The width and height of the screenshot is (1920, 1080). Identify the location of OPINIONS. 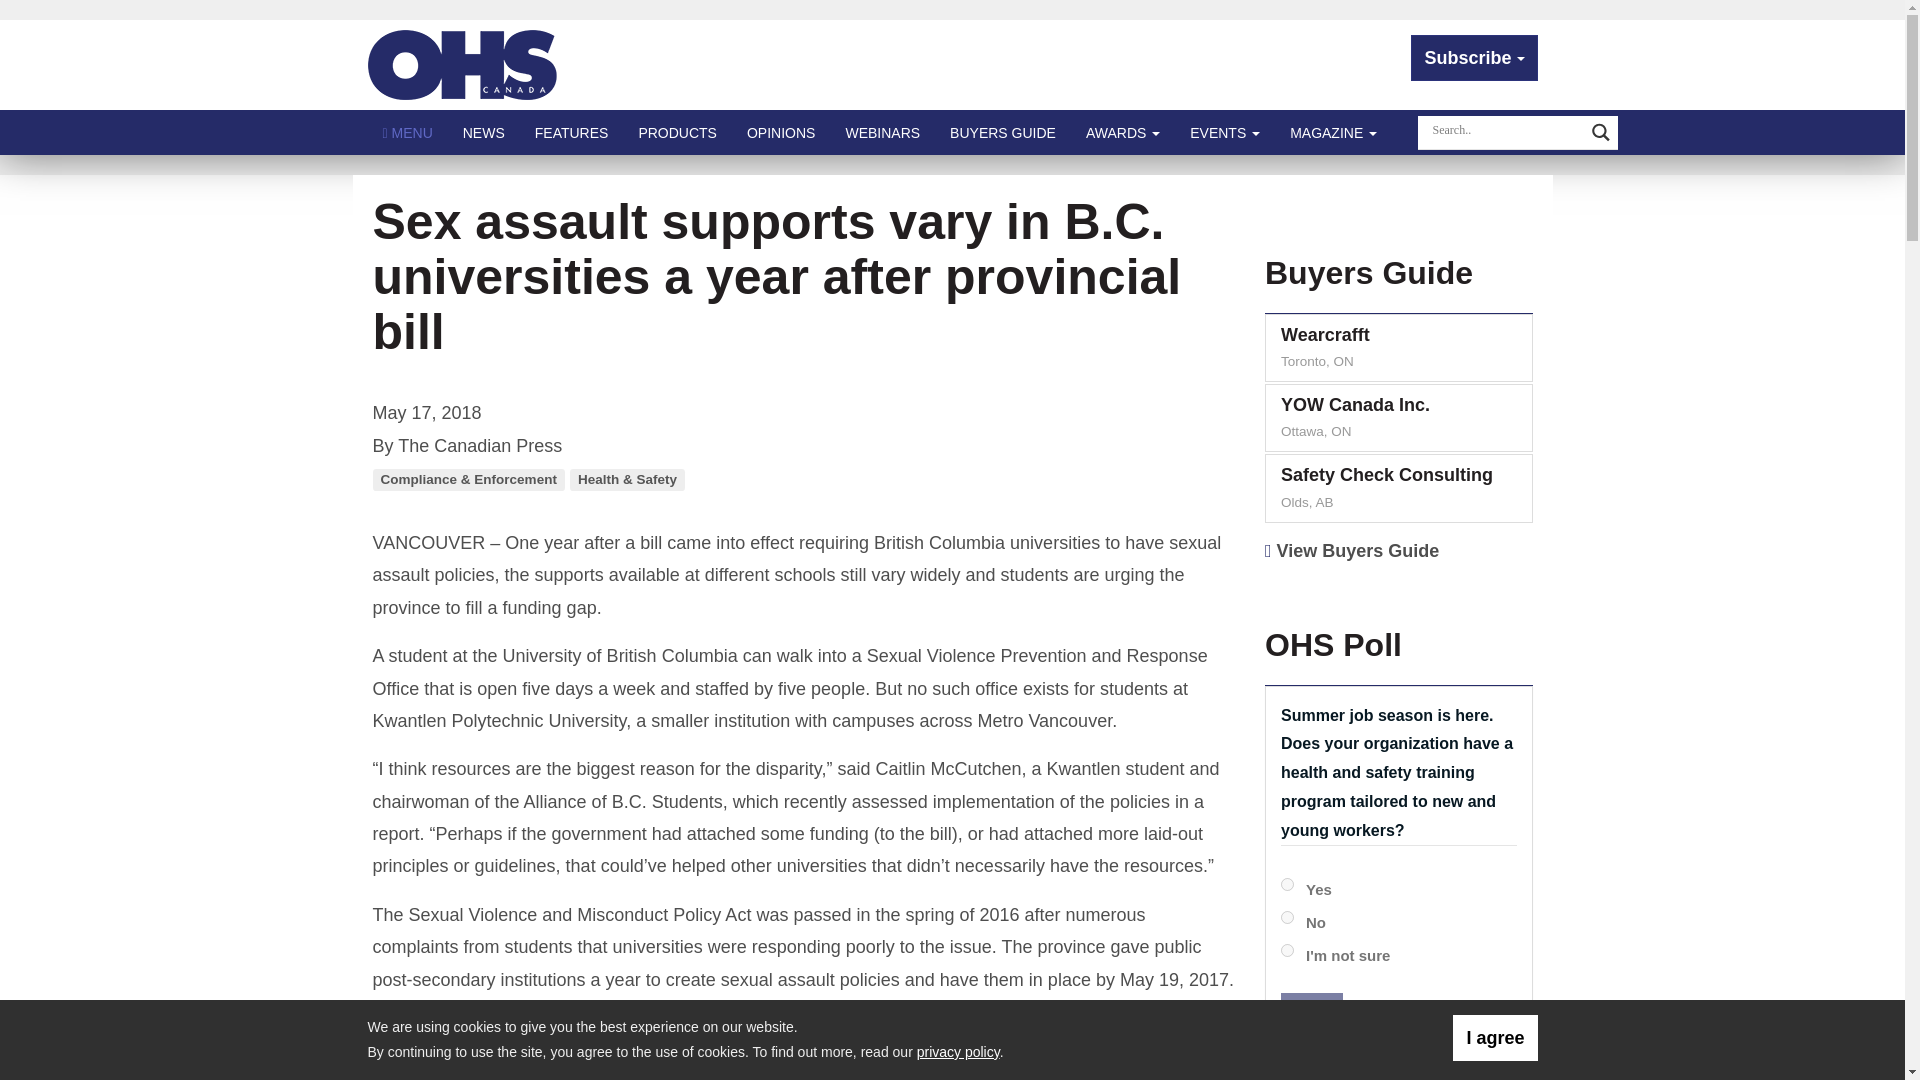
(780, 132).